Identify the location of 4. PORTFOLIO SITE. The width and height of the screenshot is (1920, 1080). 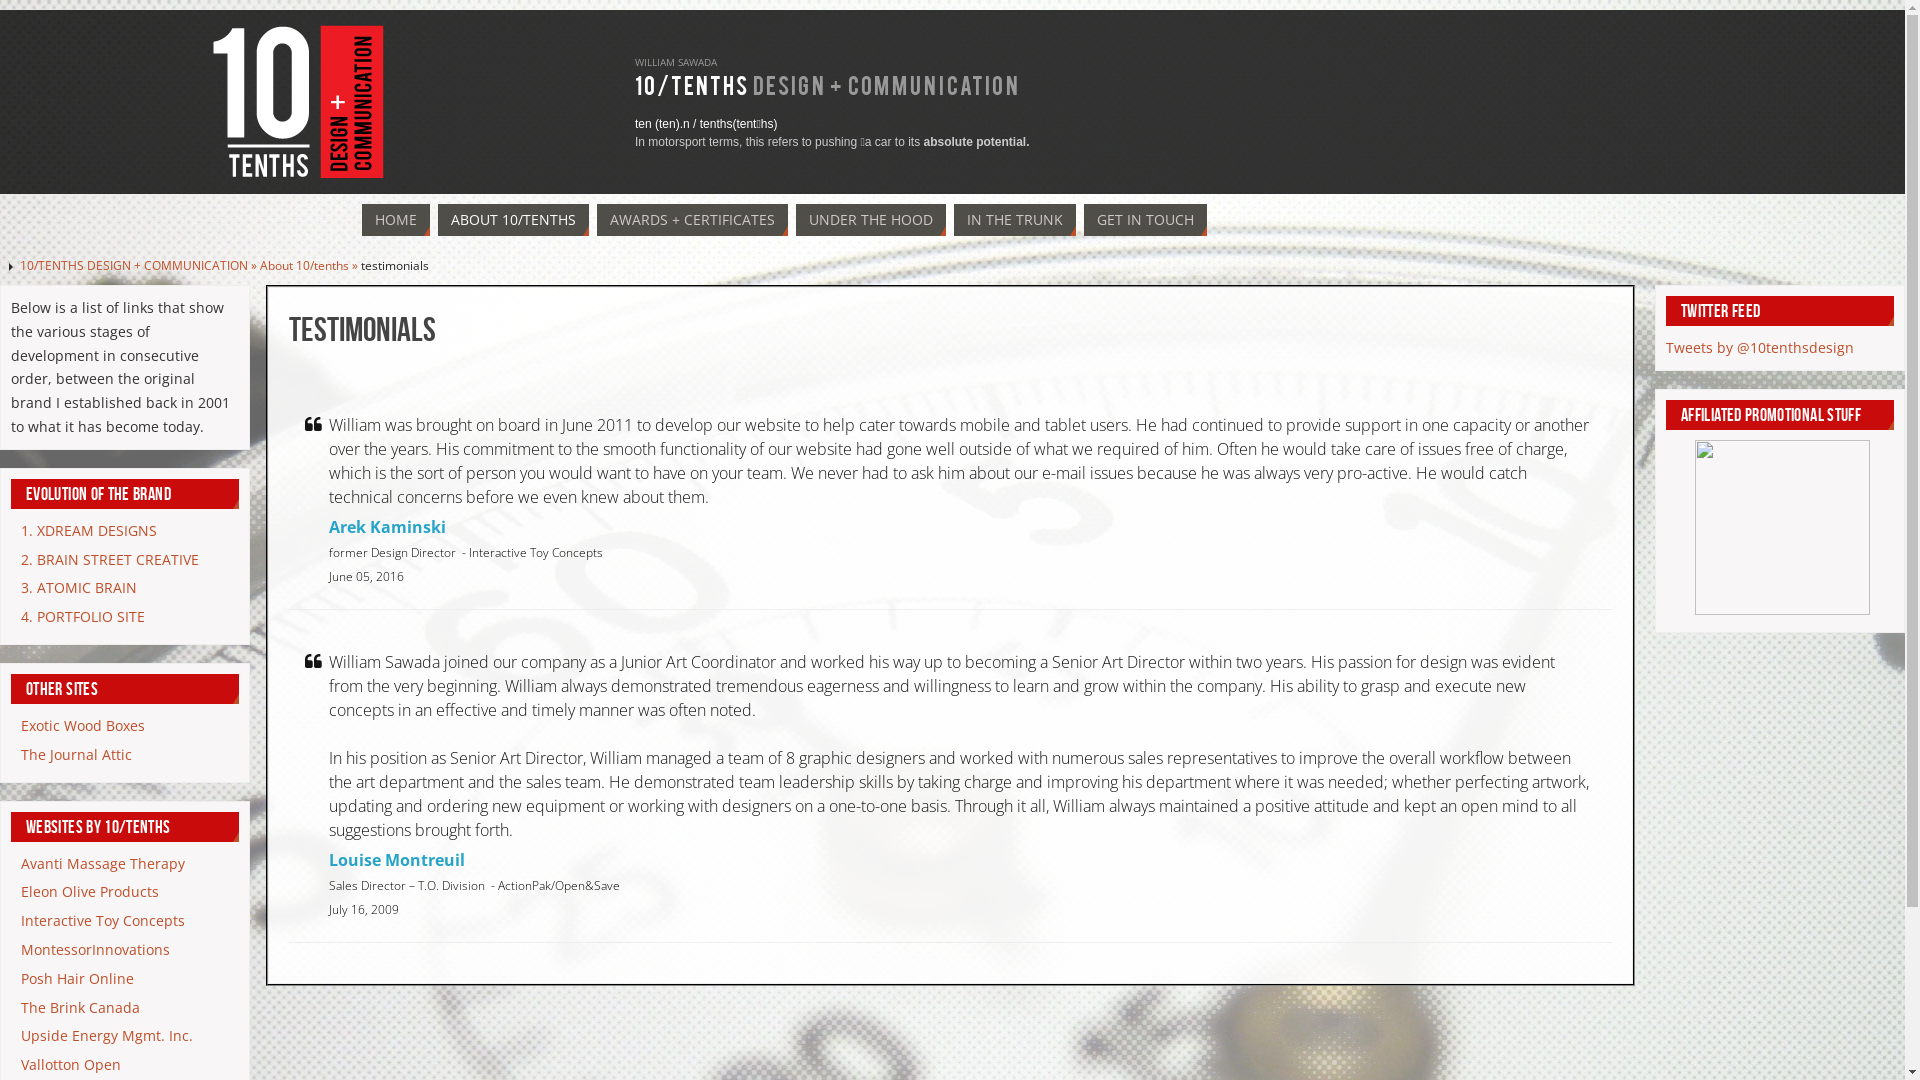
(83, 616).